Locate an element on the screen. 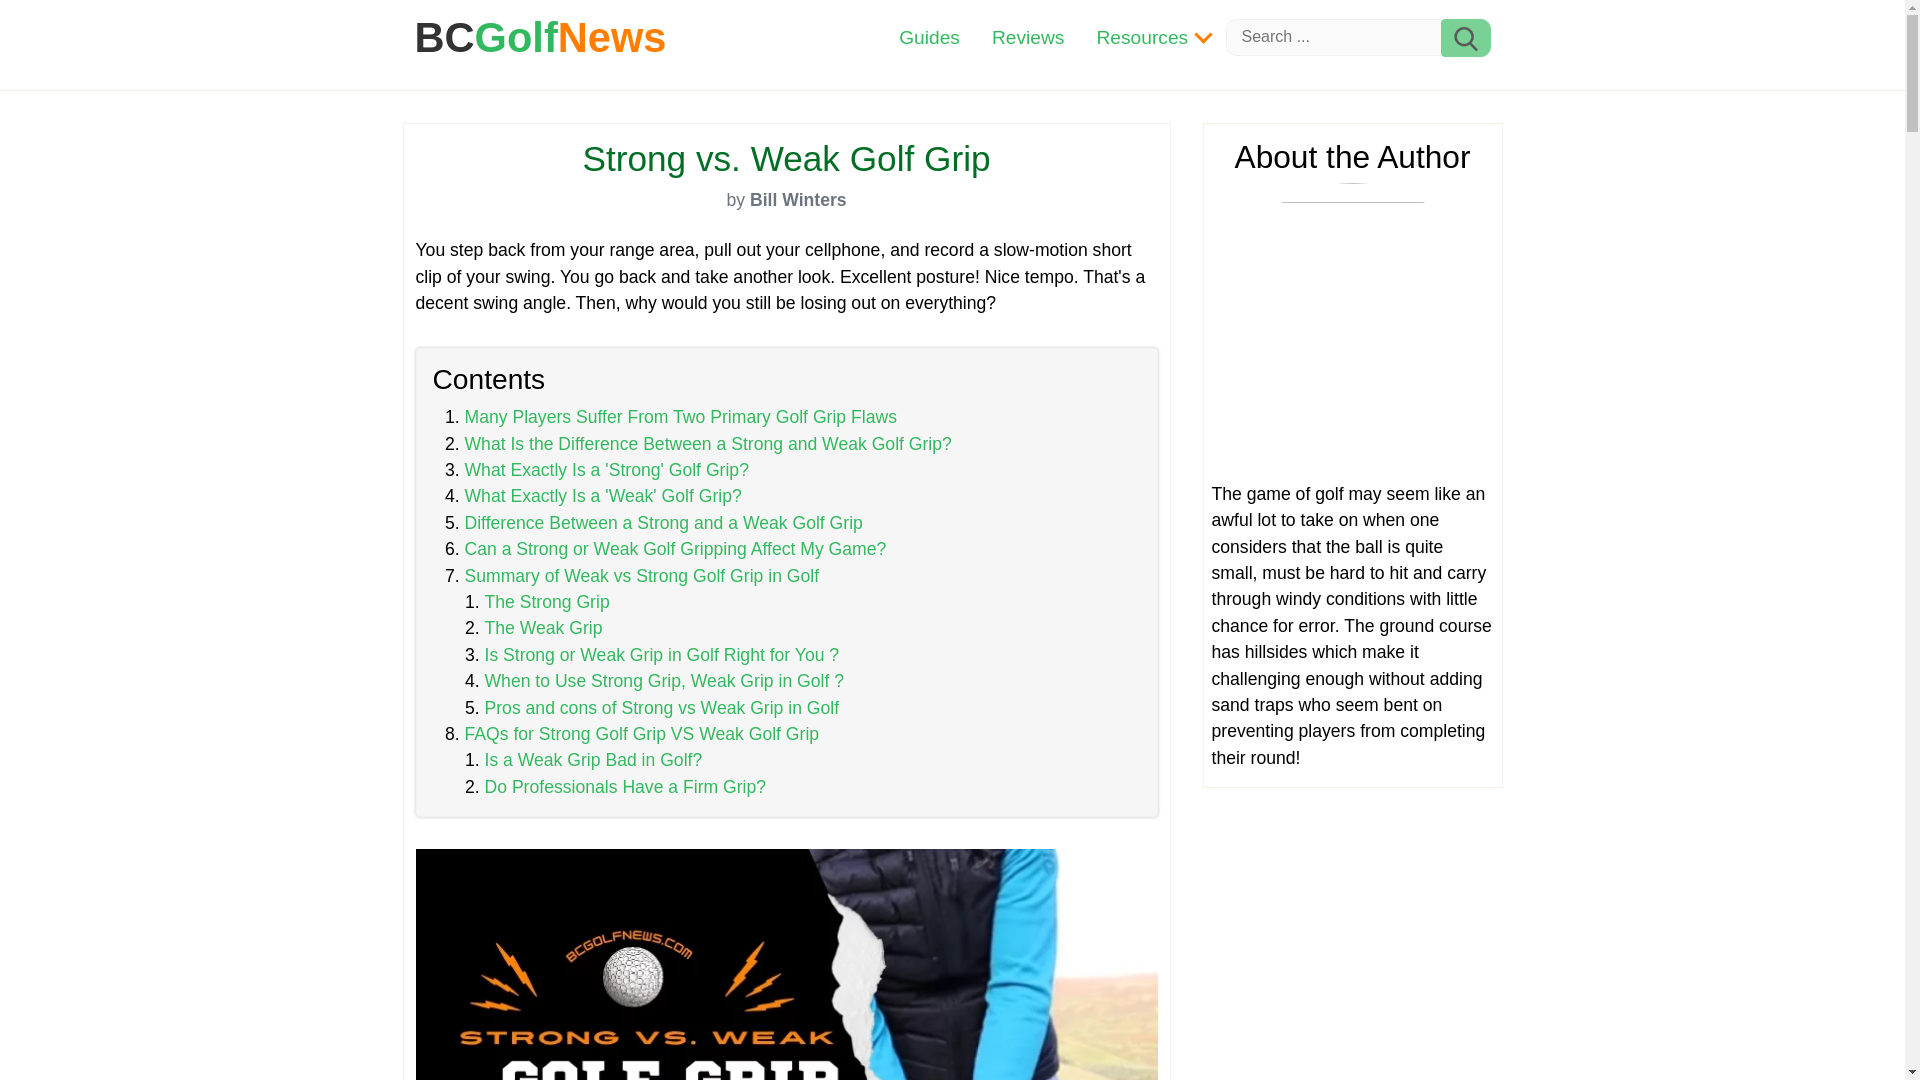  Can a Strong or Weak Golf Gripping Affect My Game? is located at coordinates (674, 548).